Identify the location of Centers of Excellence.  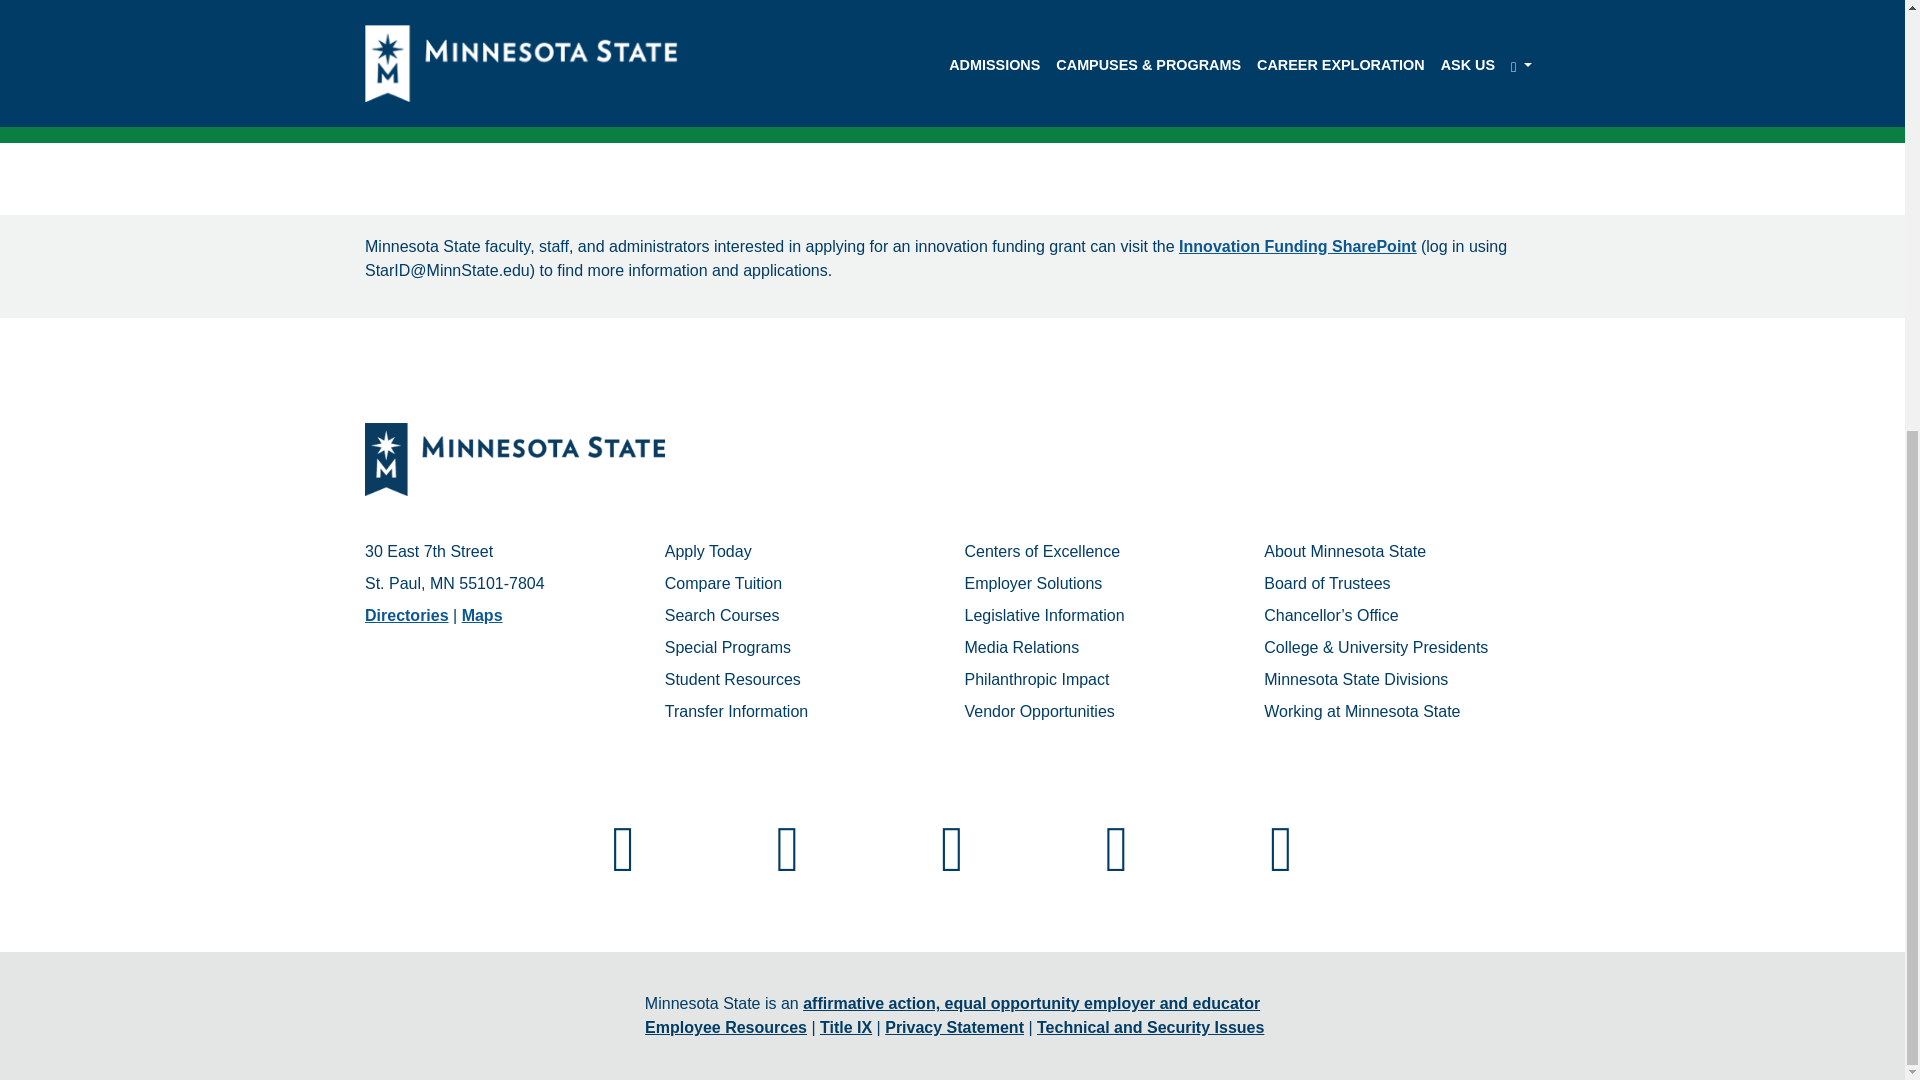
(1041, 552).